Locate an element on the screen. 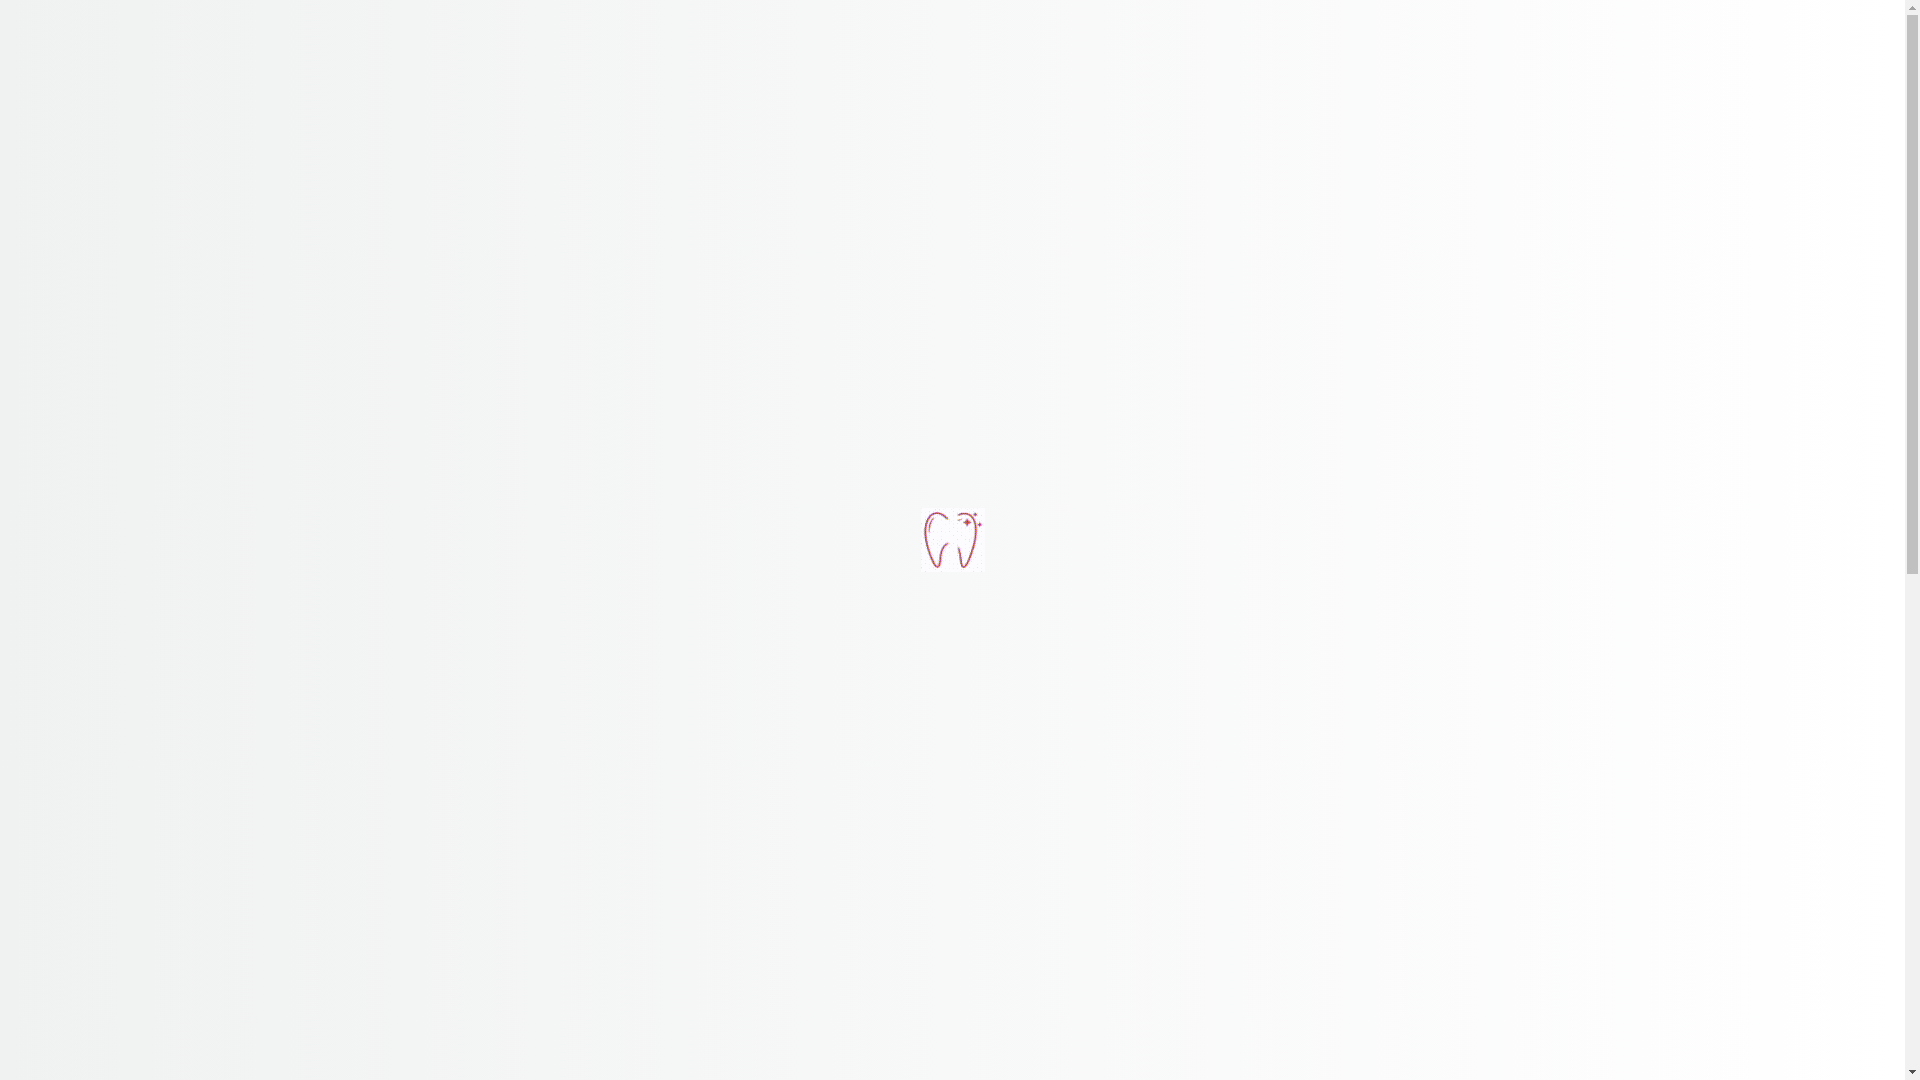 The image size is (1920, 1080). Book an Appointment is located at coordinates (1428, 25).